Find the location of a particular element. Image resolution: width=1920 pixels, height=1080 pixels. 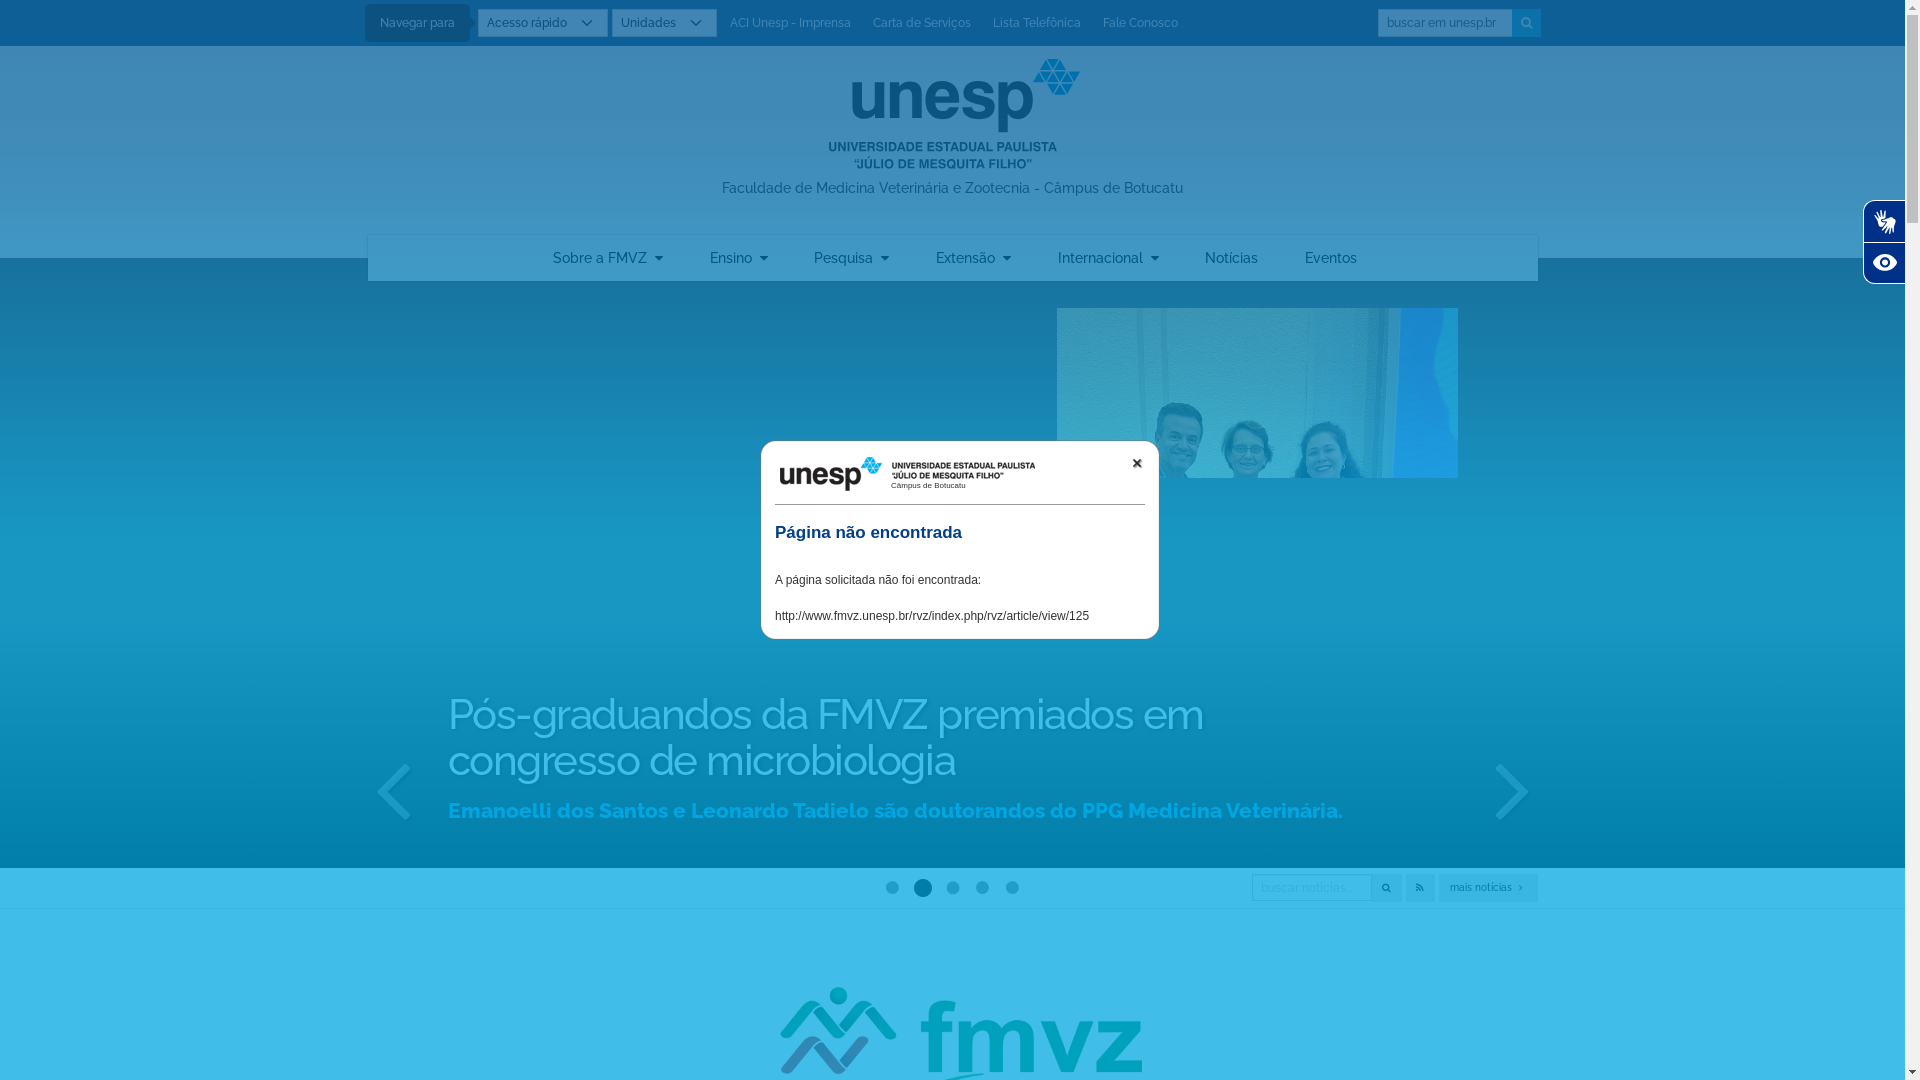

Sobre a FMVZ is located at coordinates (608, 258).